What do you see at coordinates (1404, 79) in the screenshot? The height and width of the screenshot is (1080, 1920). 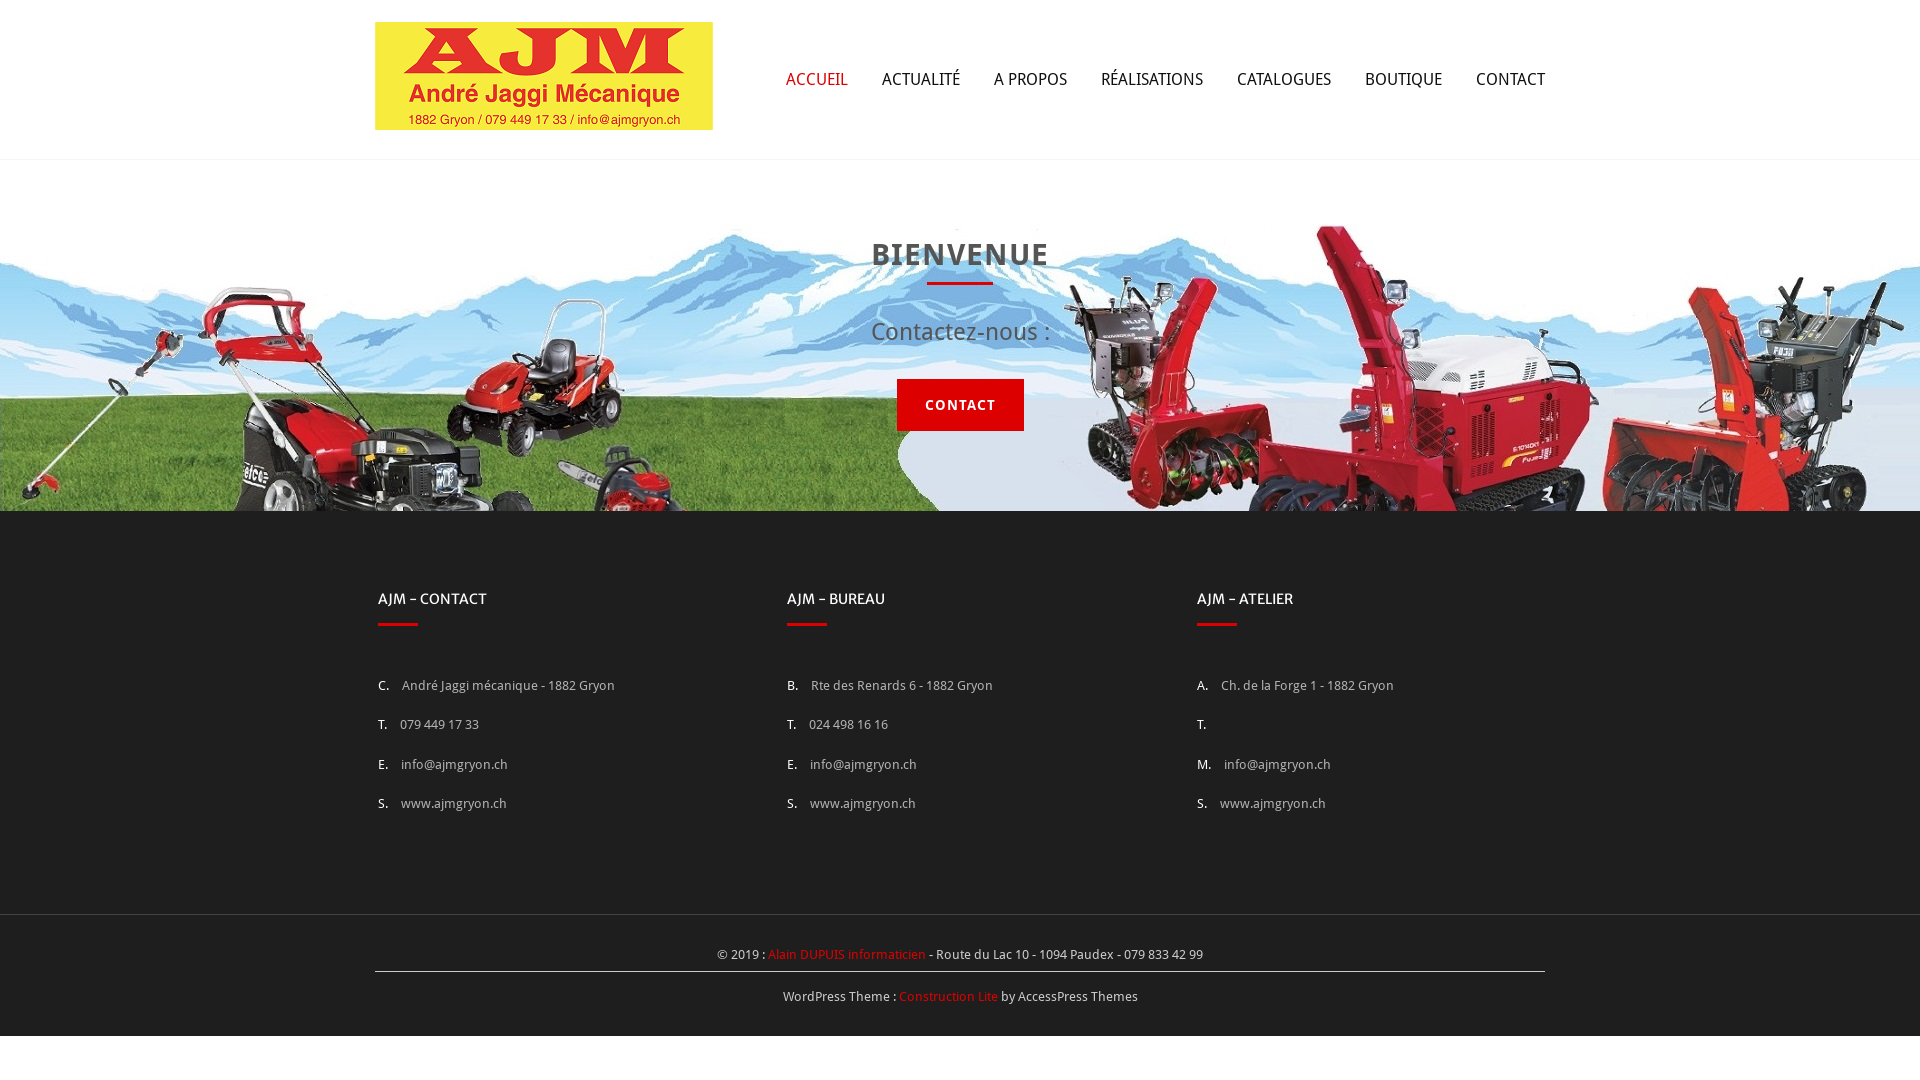 I see `BOUTIQUE` at bounding box center [1404, 79].